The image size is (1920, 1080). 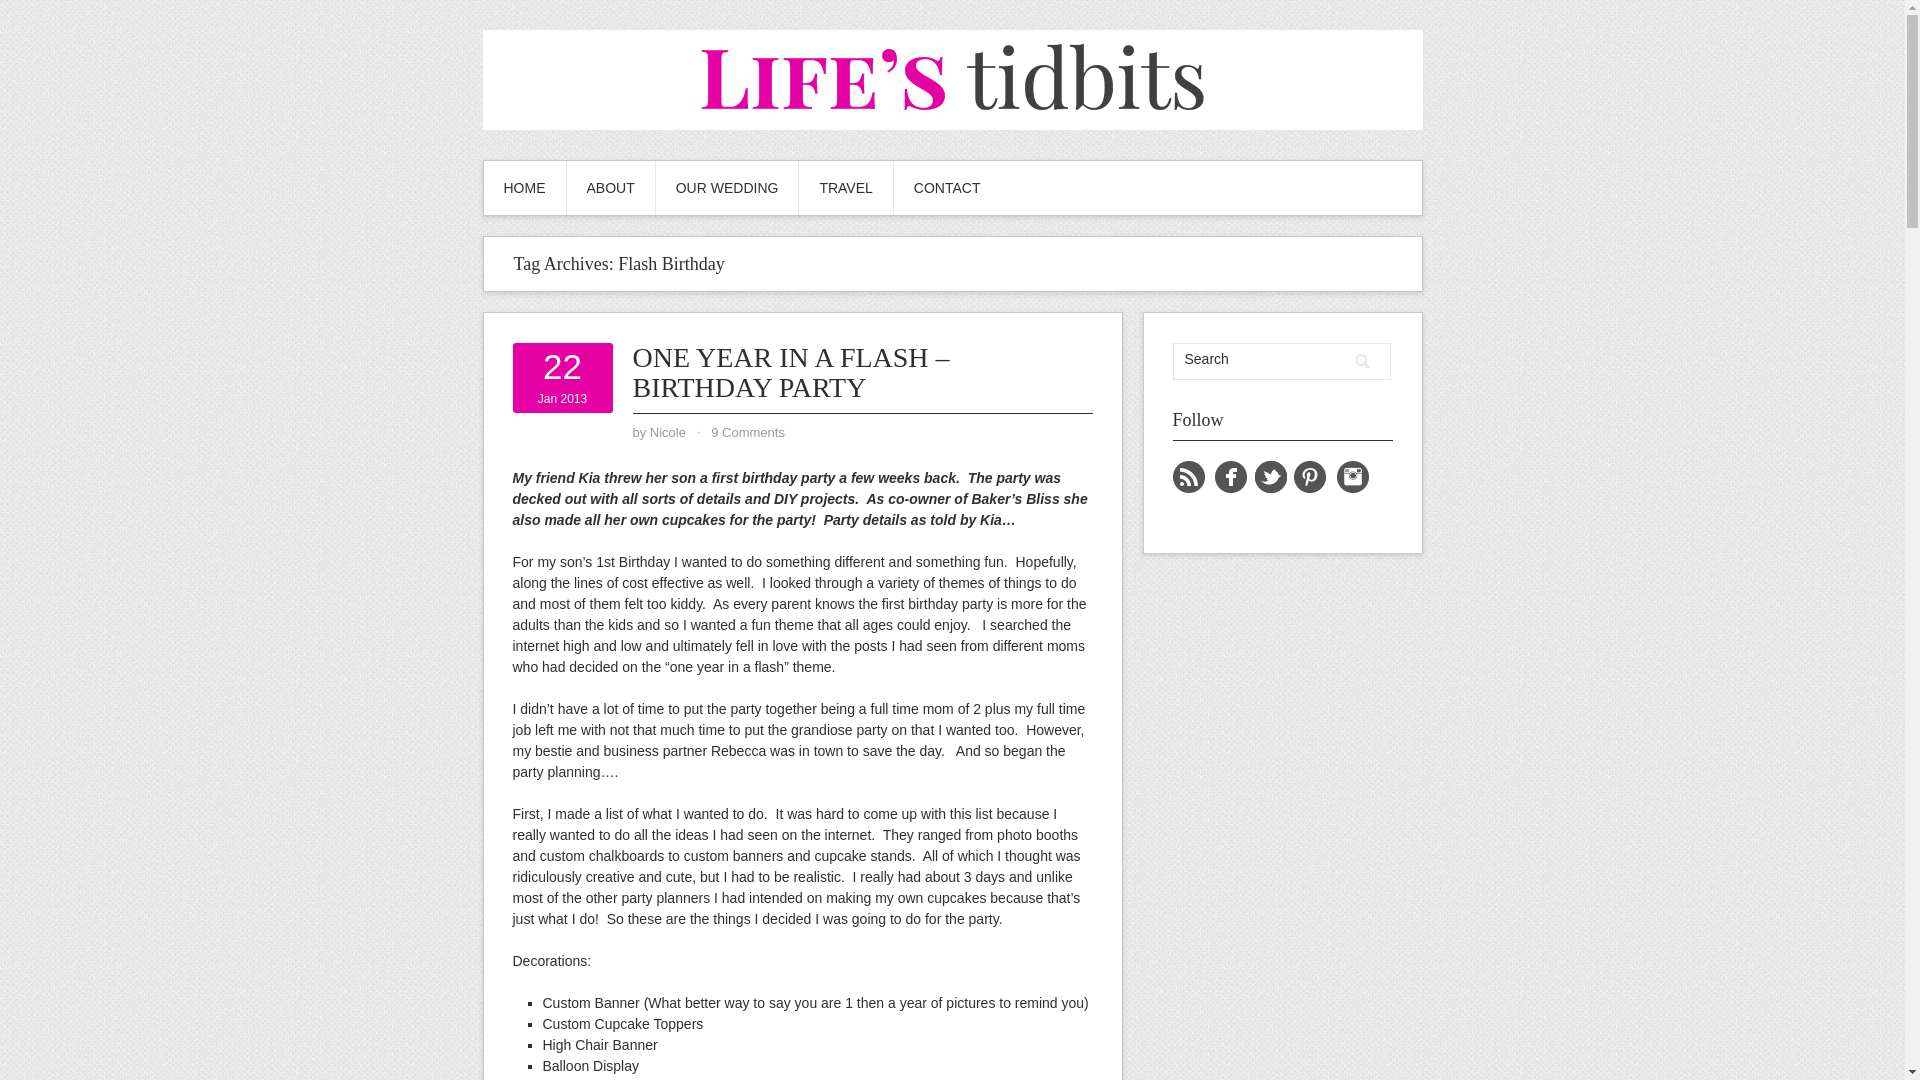 I want to click on 9 Comments, so click(x=748, y=432).